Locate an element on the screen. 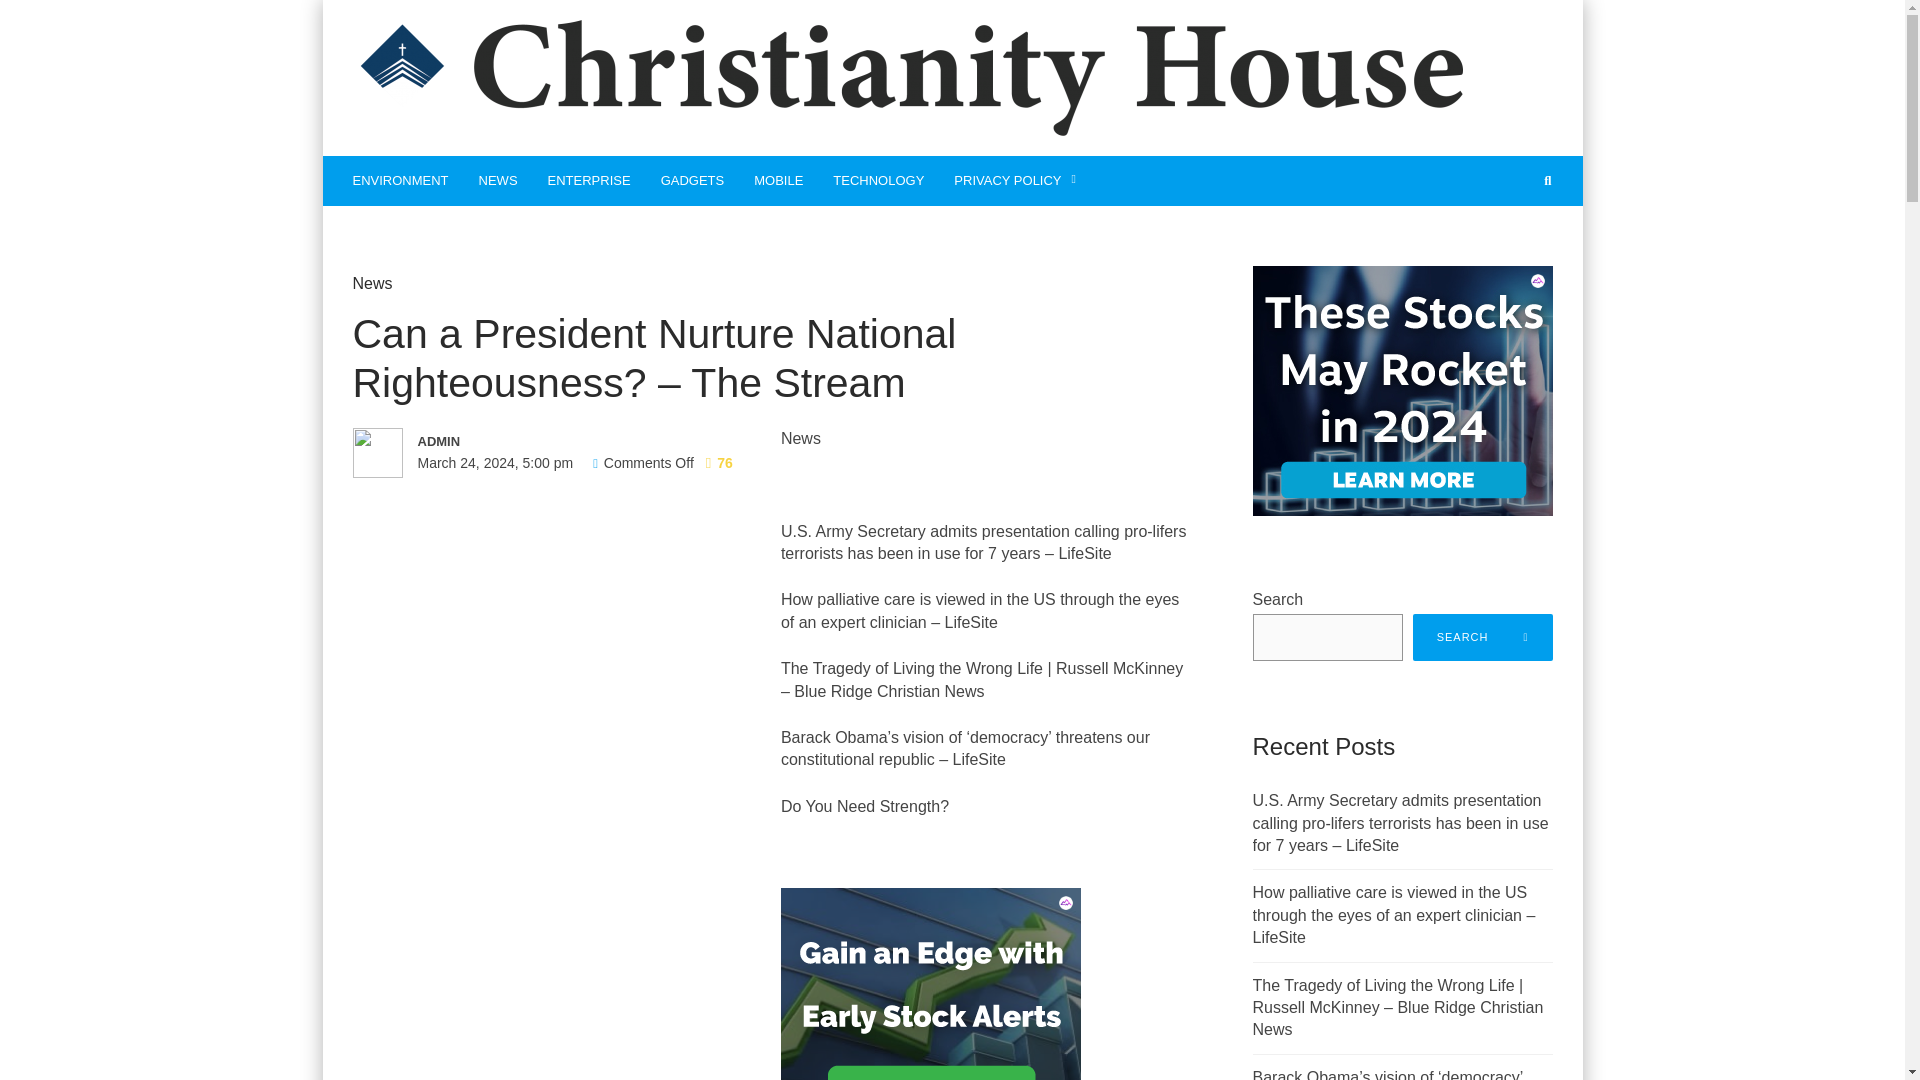 The width and height of the screenshot is (1920, 1080). MOBILE is located at coordinates (778, 180).